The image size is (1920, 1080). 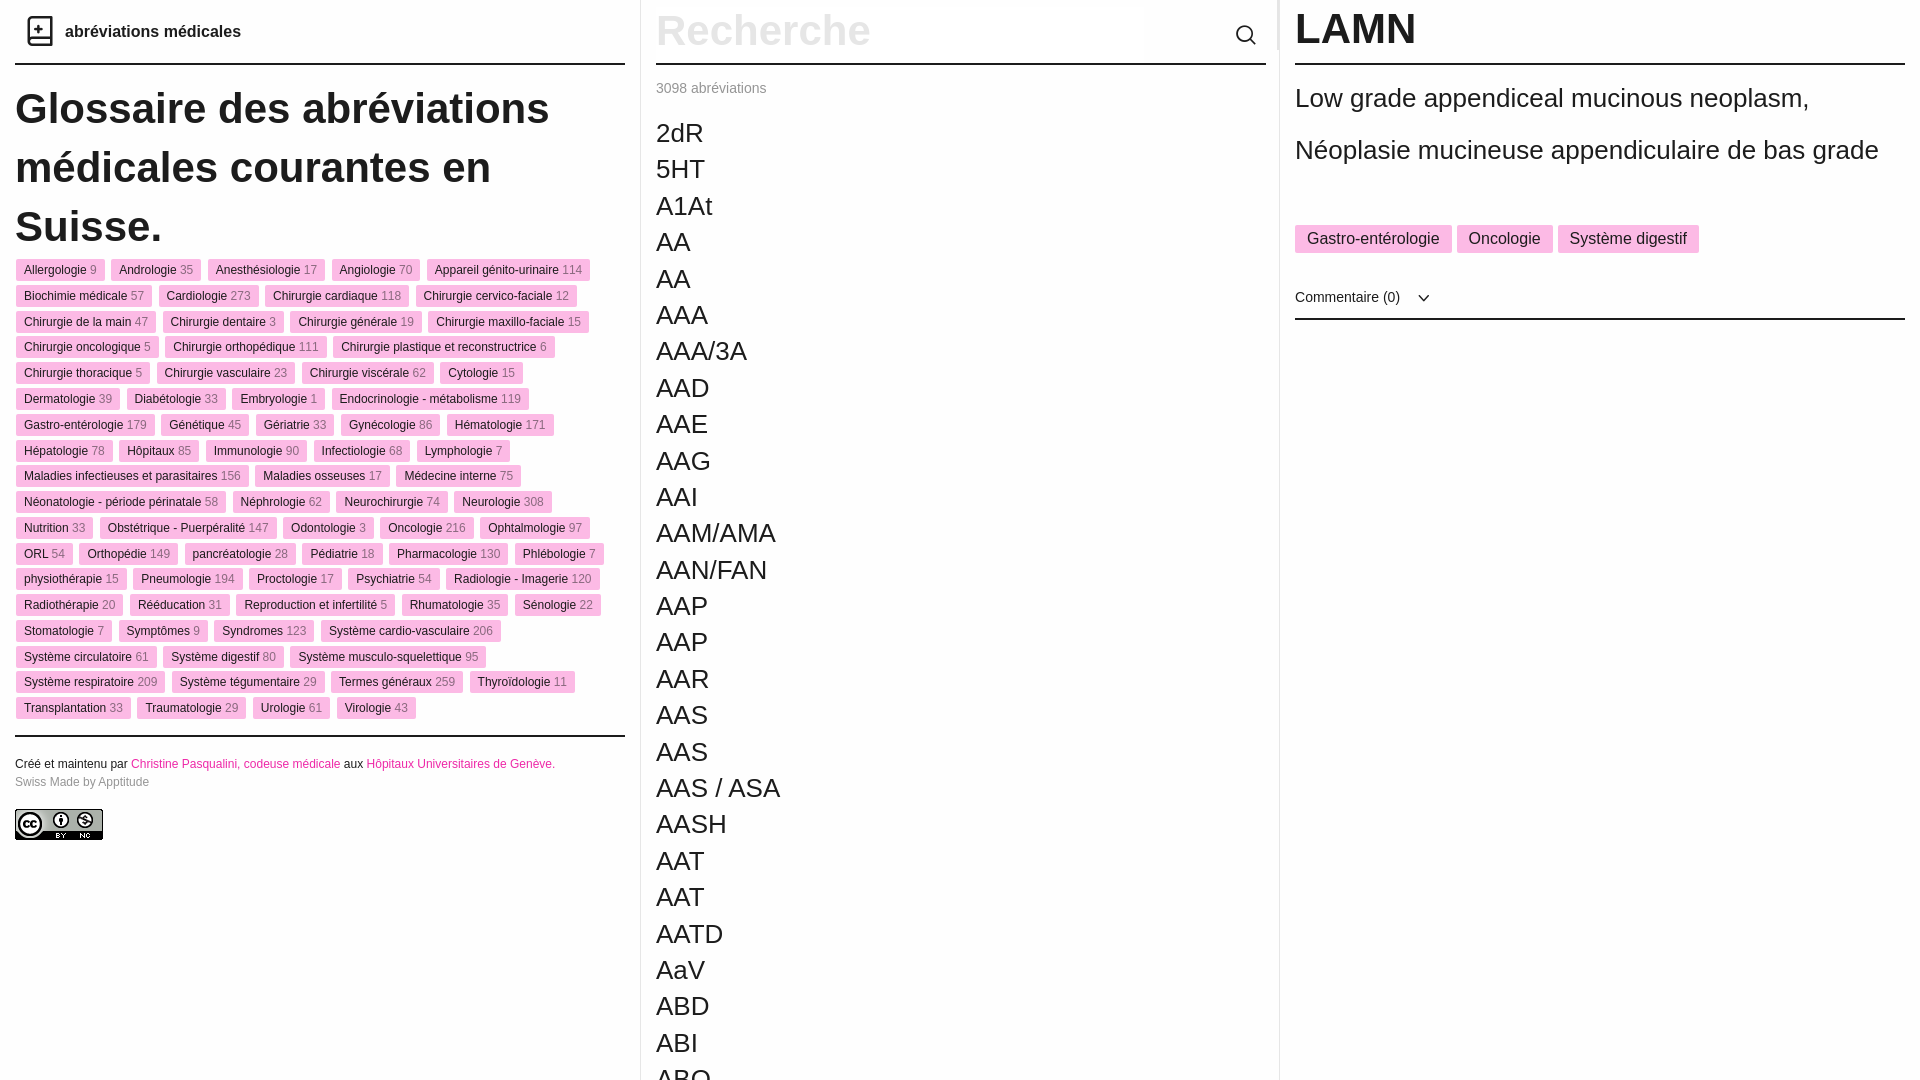 I want to click on Oncologie 216, so click(x=426, y=528).